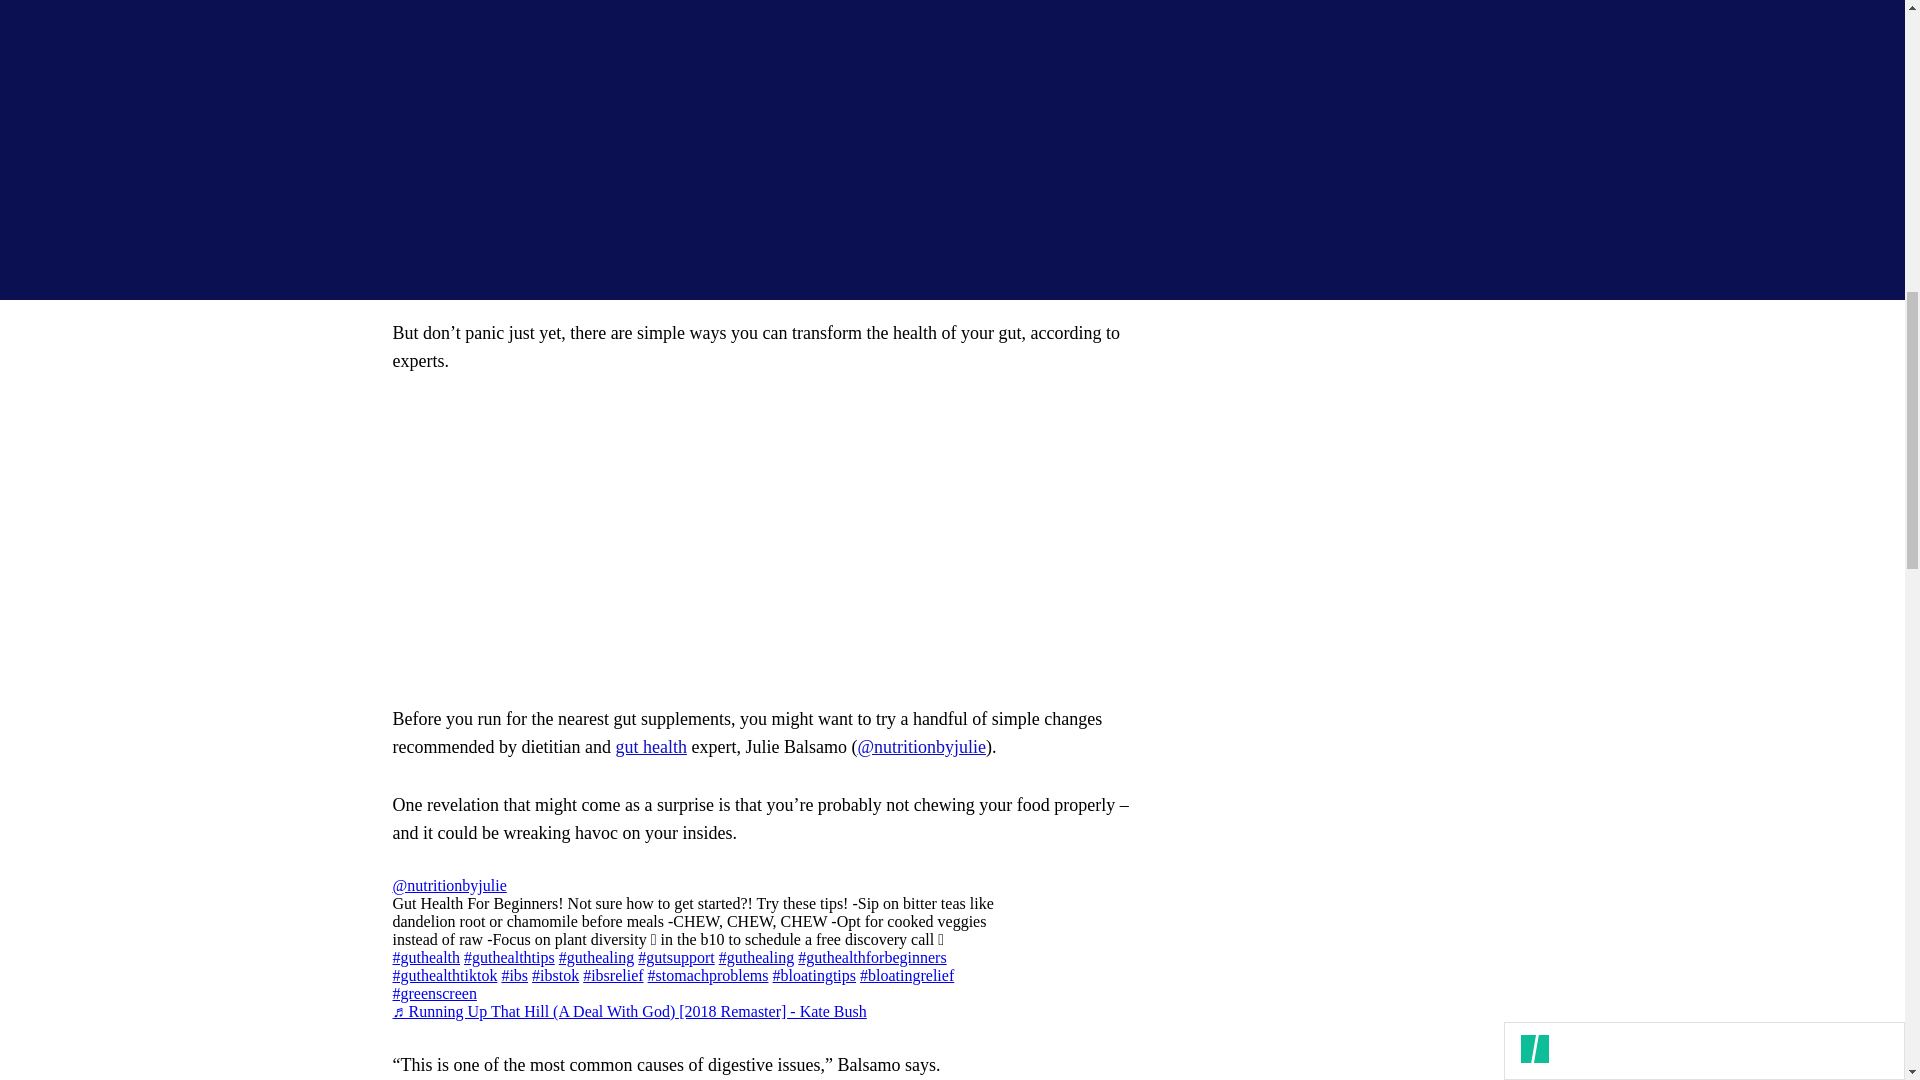 This screenshot has height=1080, width=1920. I want to click on ibs, so click(514, 974).